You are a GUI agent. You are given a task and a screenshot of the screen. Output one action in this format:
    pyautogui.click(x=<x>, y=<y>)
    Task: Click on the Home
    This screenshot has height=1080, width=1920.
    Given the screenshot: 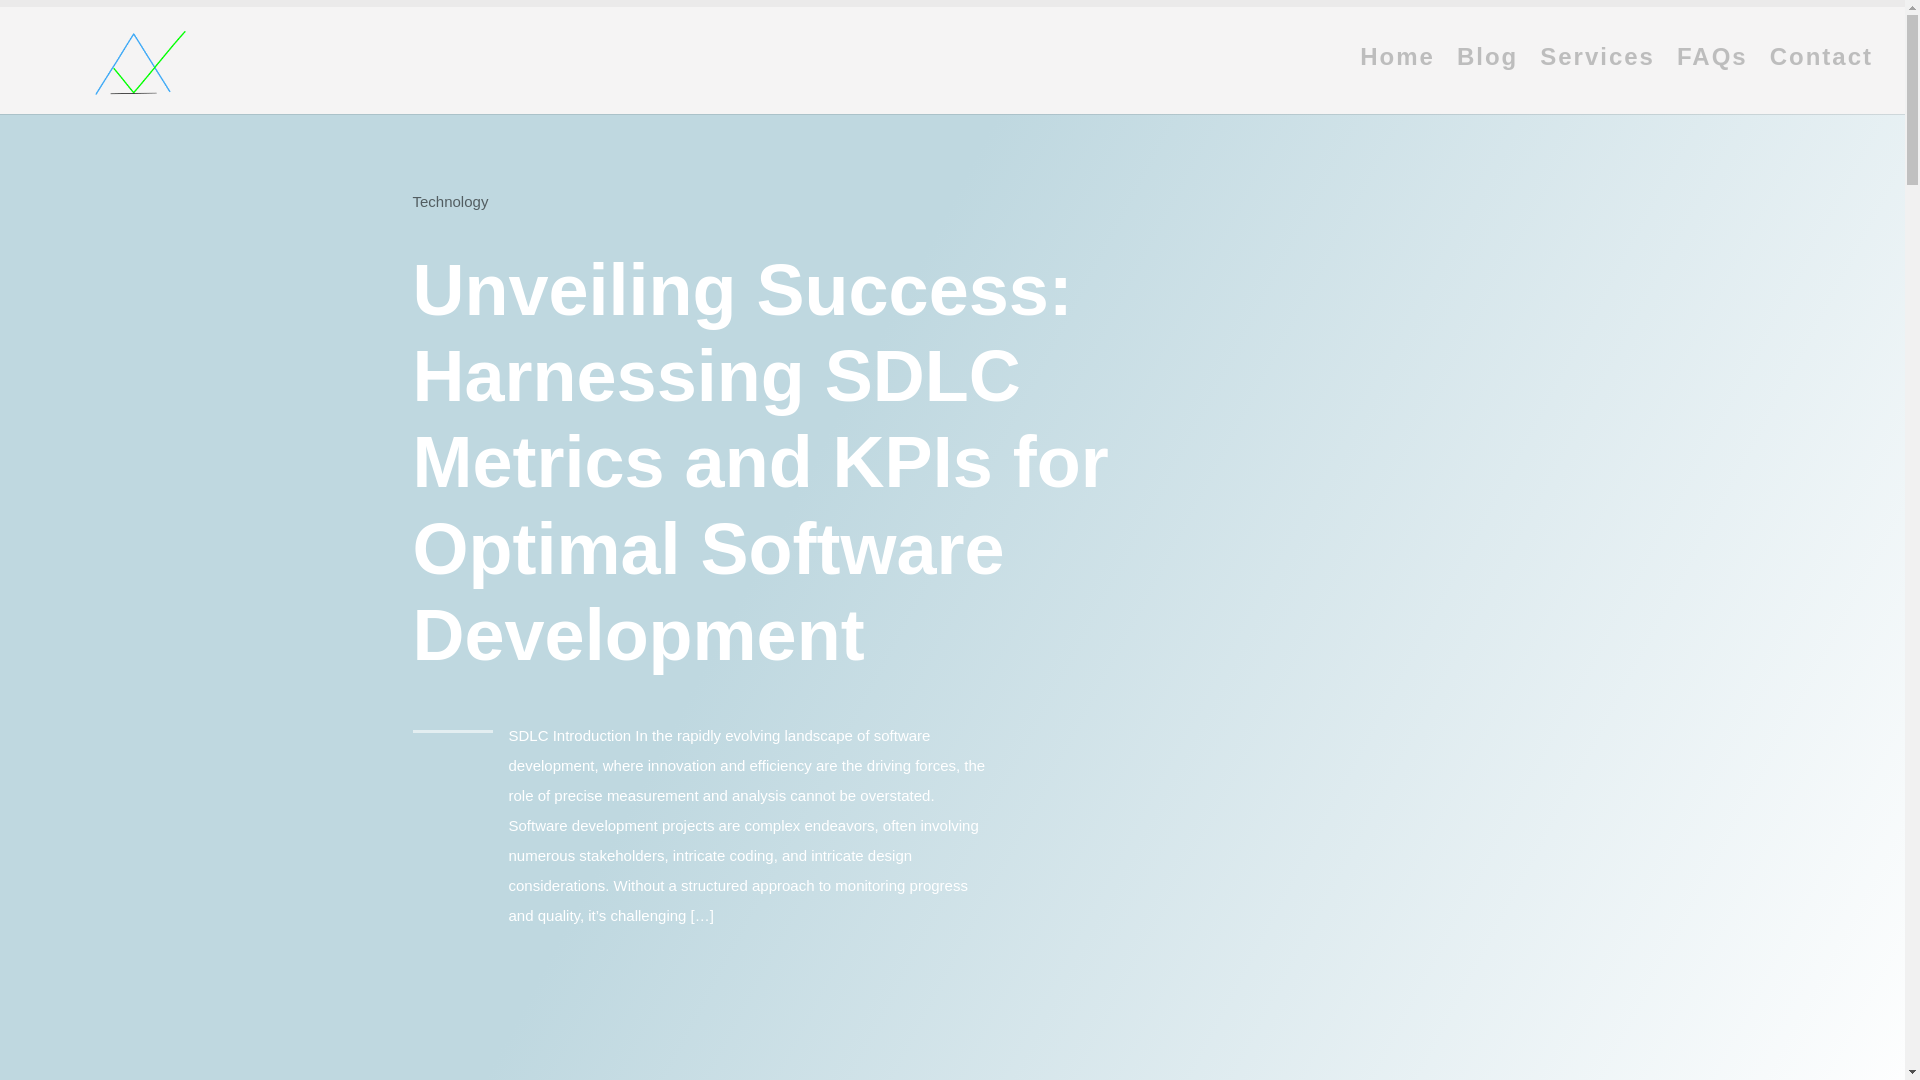 What is the action you would take?
    pyautogui.click(x=1396, y=82)
    